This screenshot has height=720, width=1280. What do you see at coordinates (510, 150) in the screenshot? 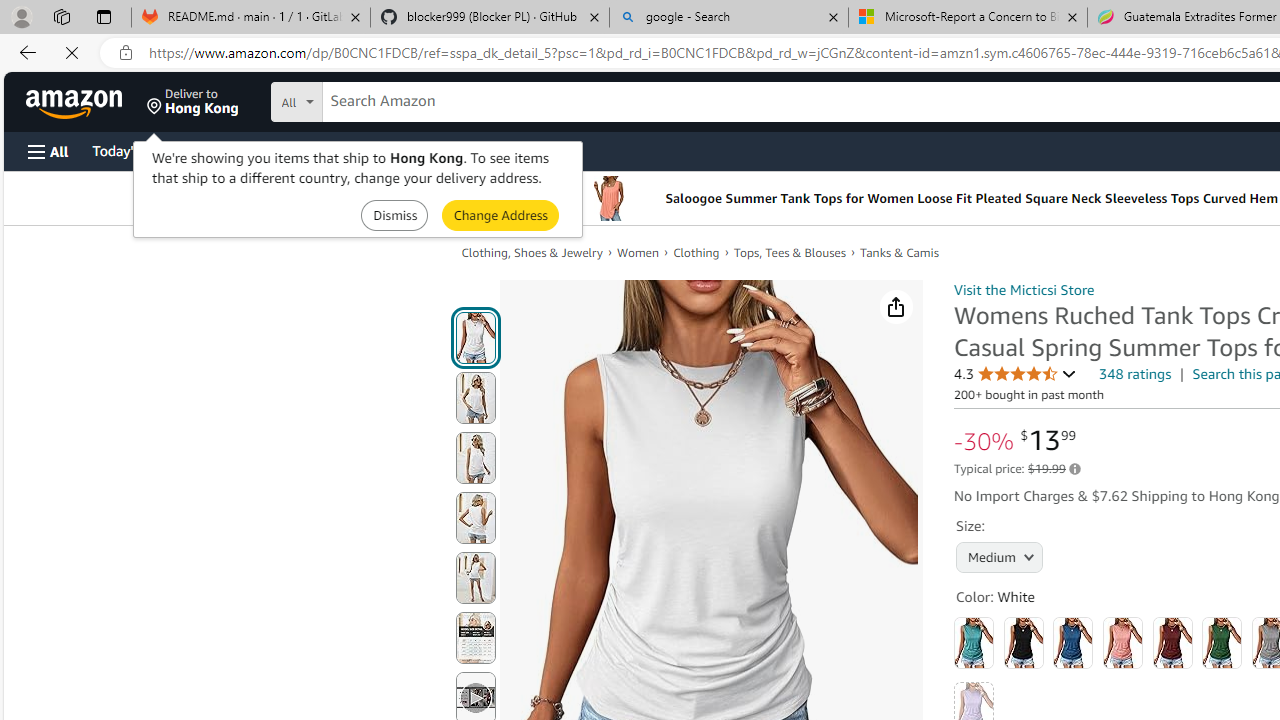
I see `Sell` at bounding box center [510, 150].